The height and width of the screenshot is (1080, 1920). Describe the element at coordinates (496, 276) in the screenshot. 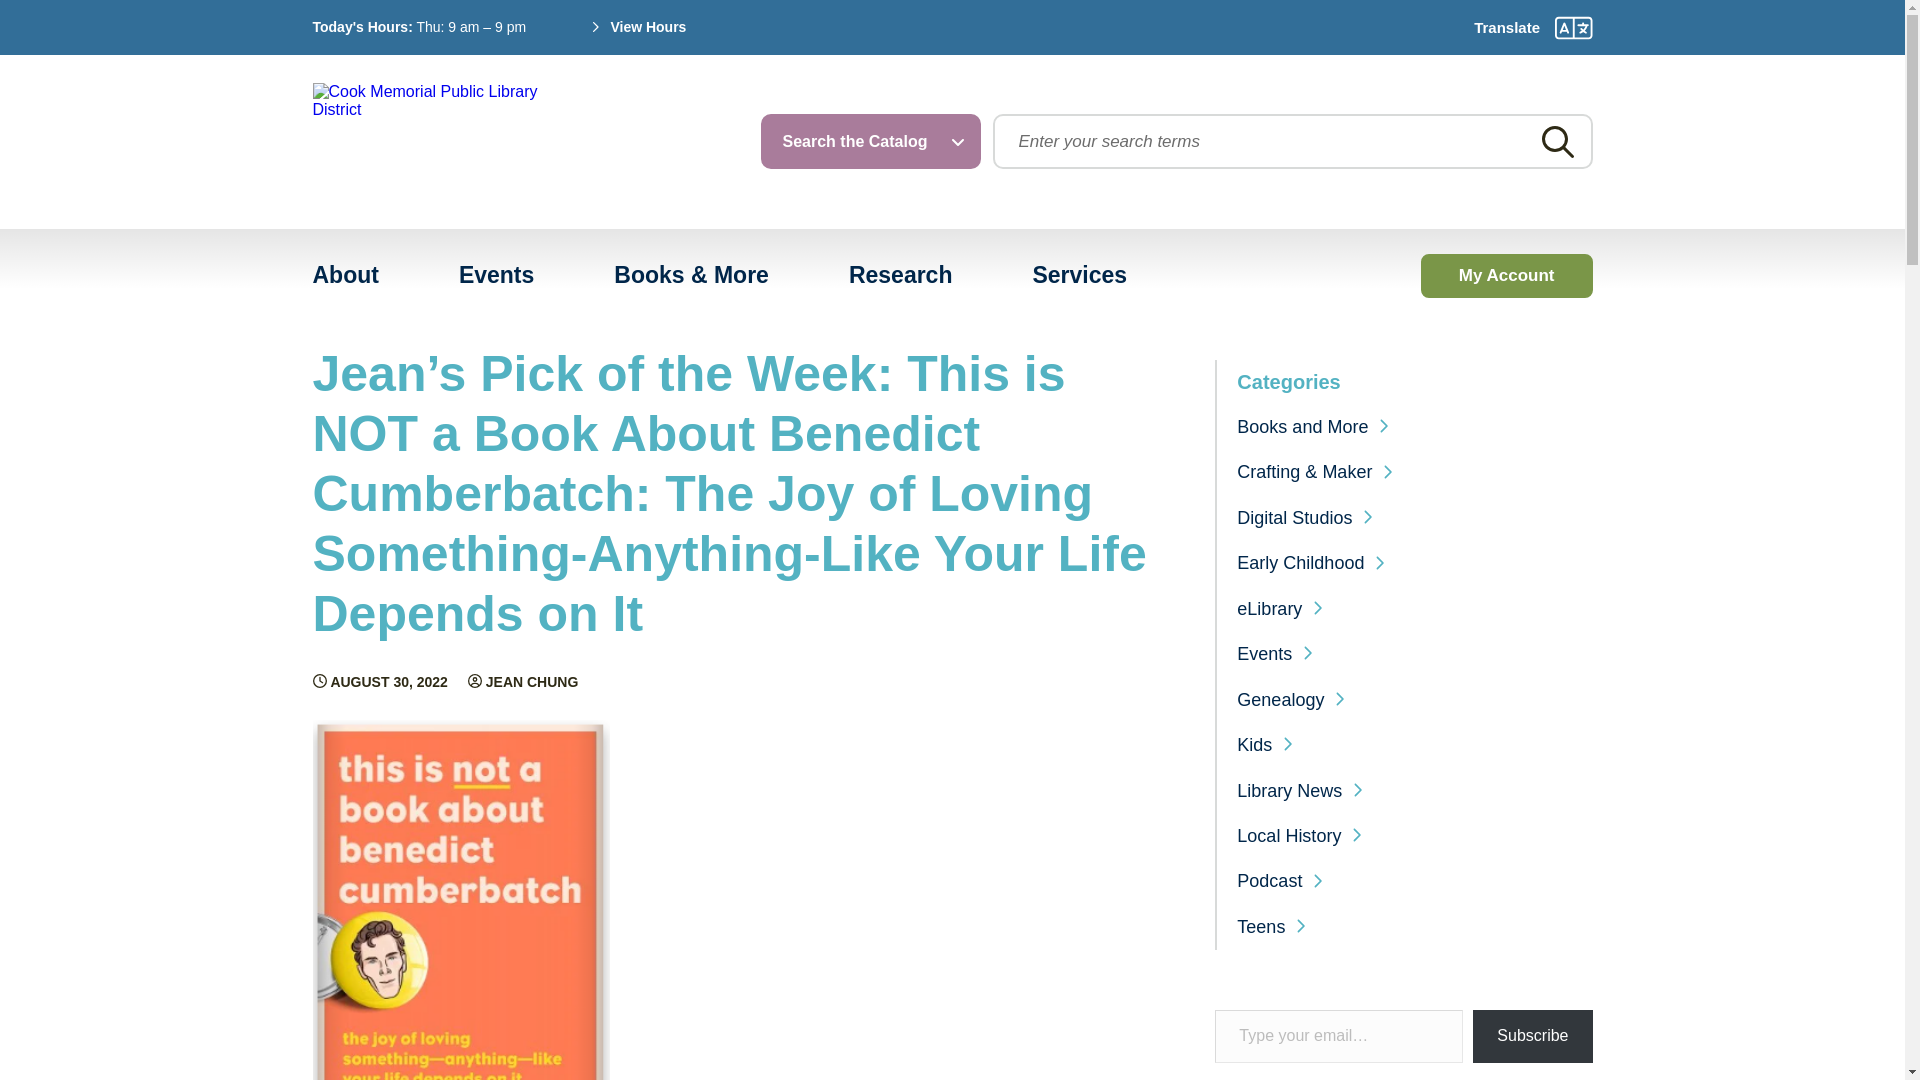

I see `Events` at that location.